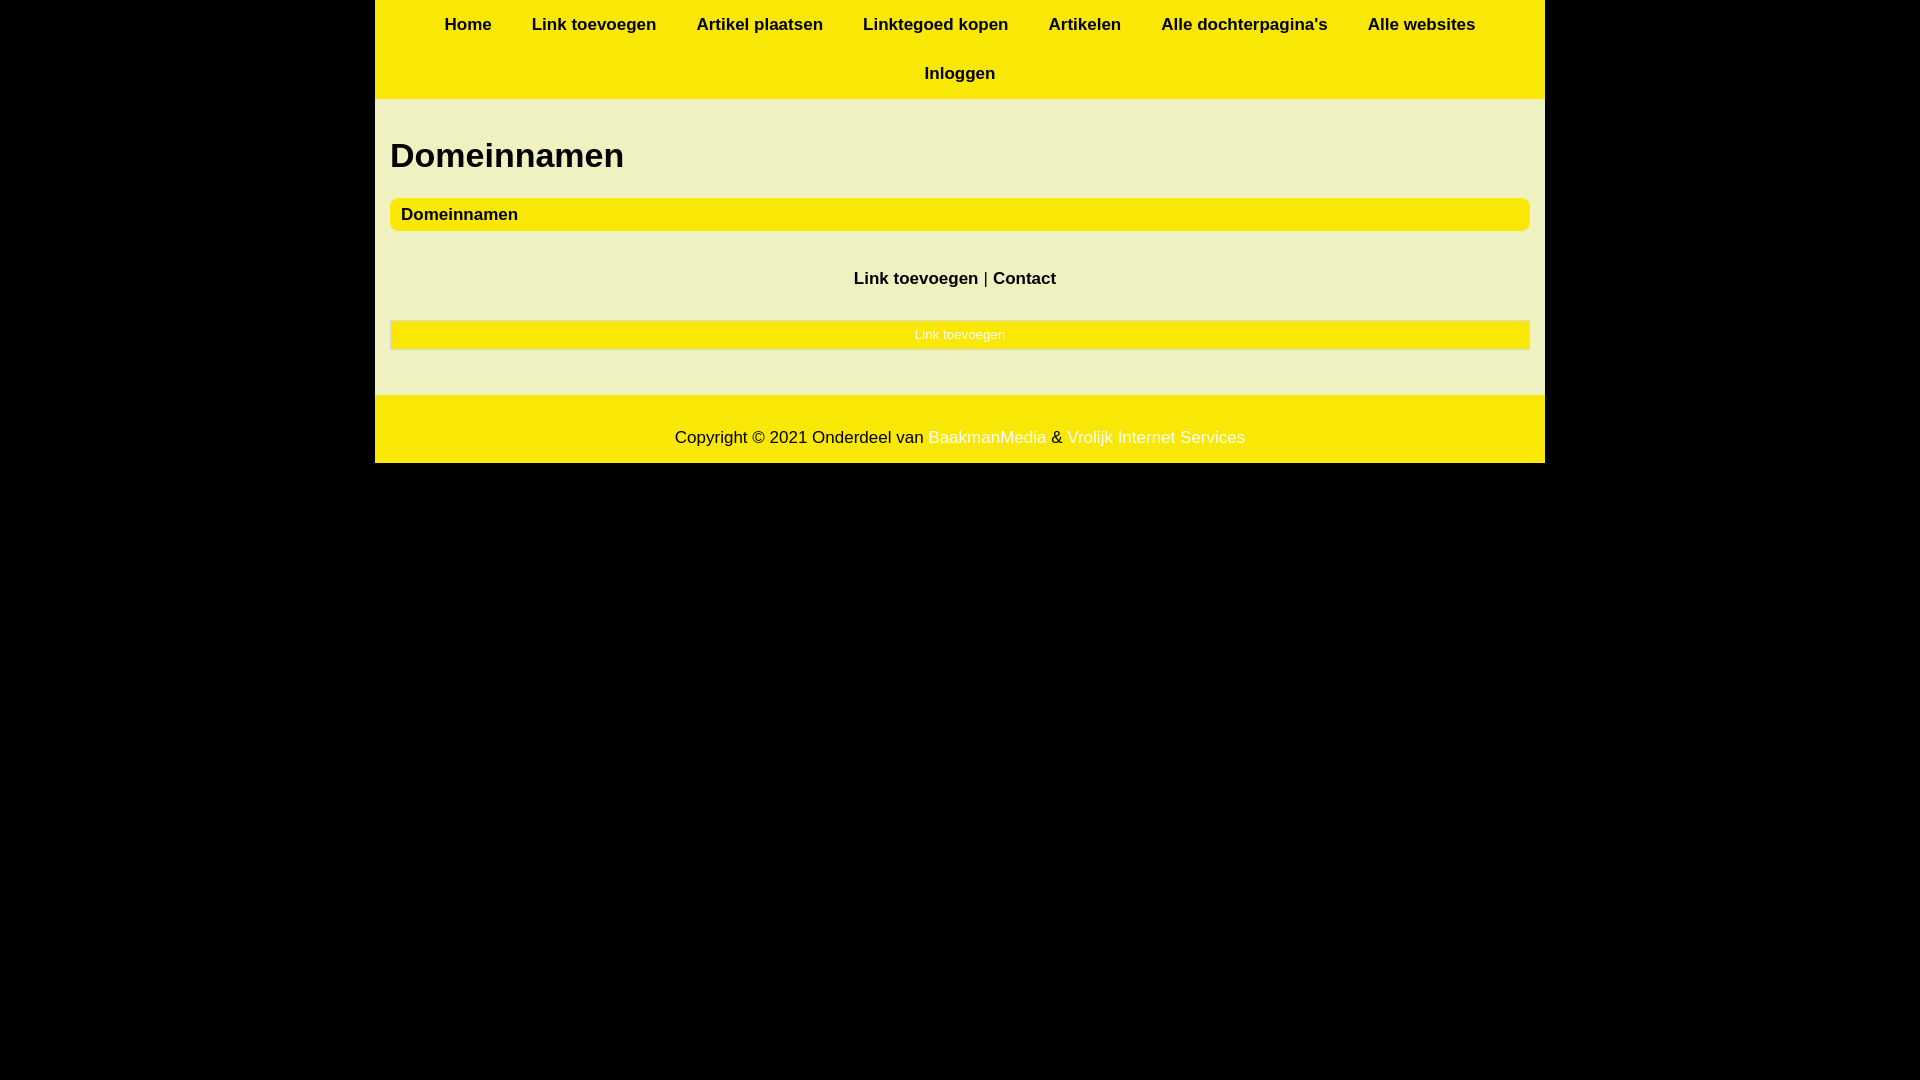 The width and height of the screenshot is (1920, 1080). What do you see at coordinates (468, 24) in the screenshot?
I see `Home` at bounding box center [468, 24].